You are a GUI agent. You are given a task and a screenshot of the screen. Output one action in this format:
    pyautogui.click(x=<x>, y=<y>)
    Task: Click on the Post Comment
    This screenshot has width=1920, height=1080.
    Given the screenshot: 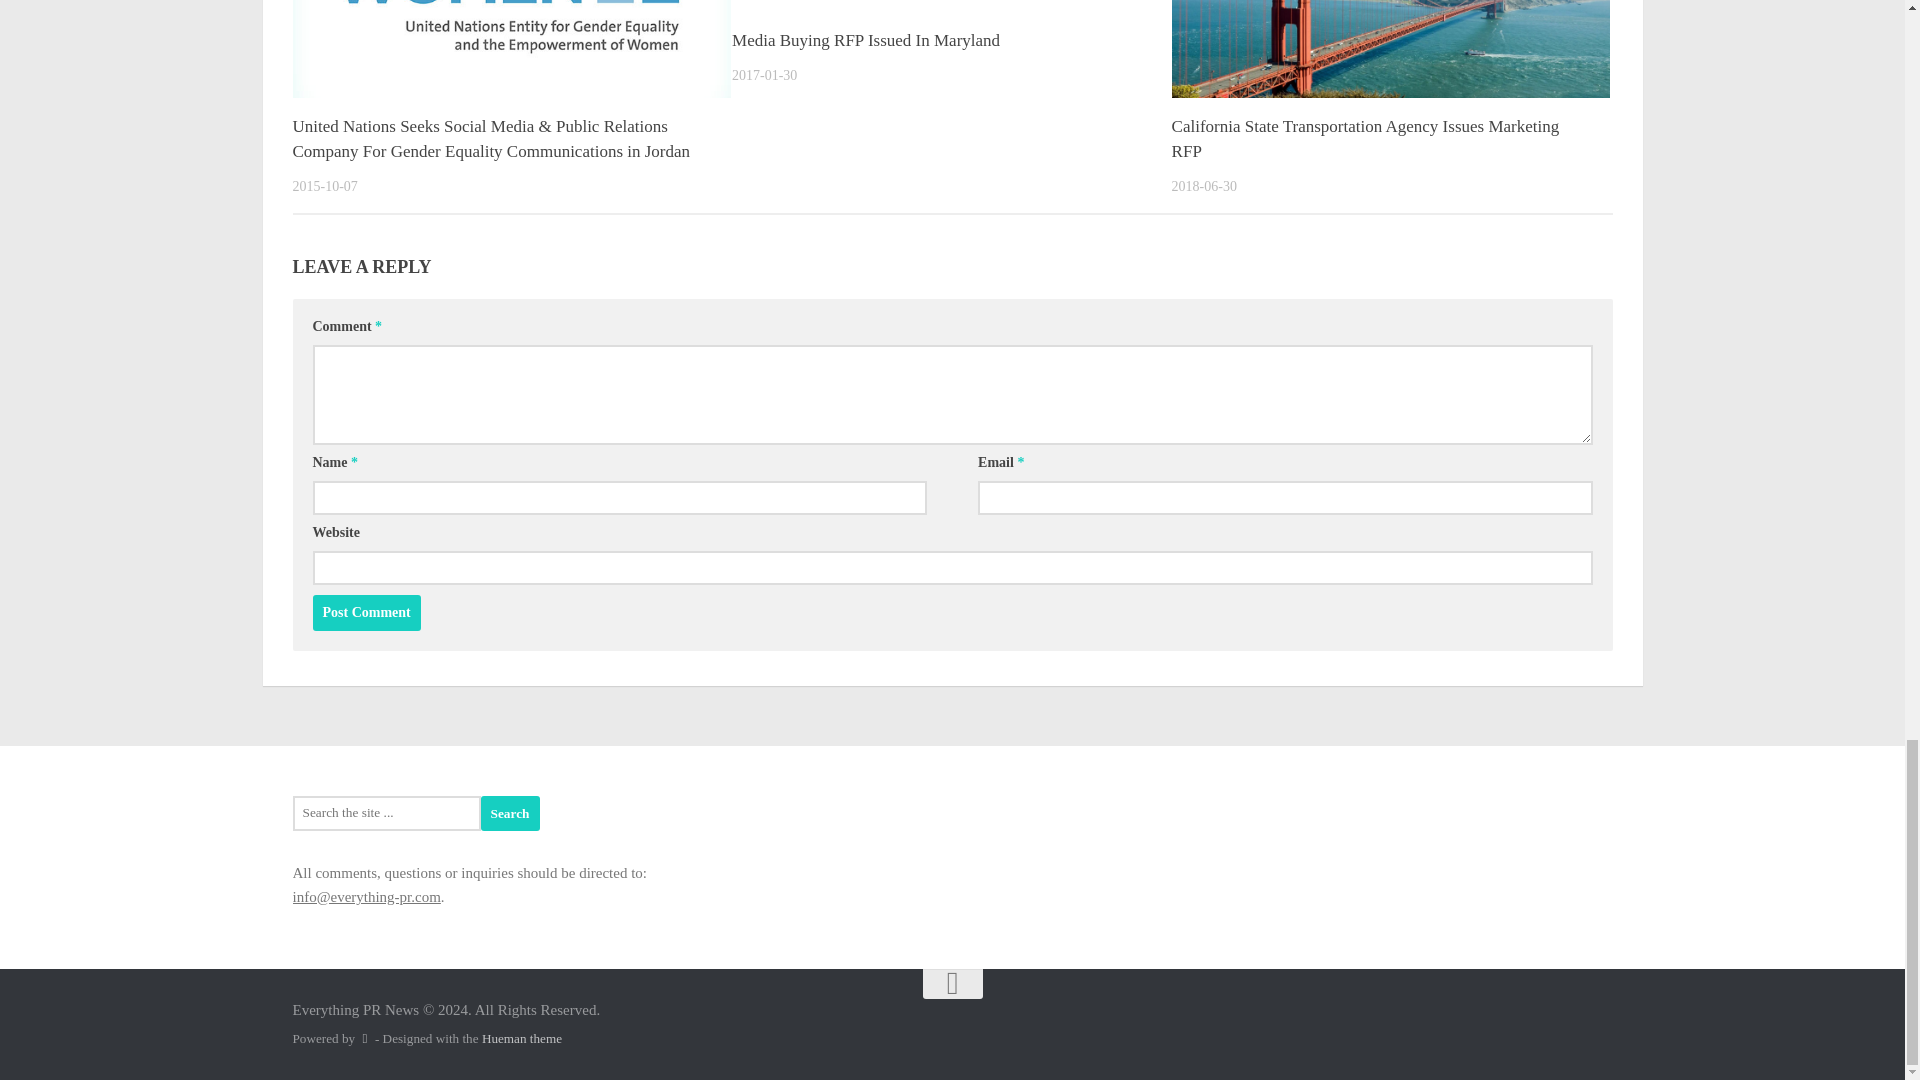 What is the action you would take?
    pyautogui.click(x=366, y=612)
    